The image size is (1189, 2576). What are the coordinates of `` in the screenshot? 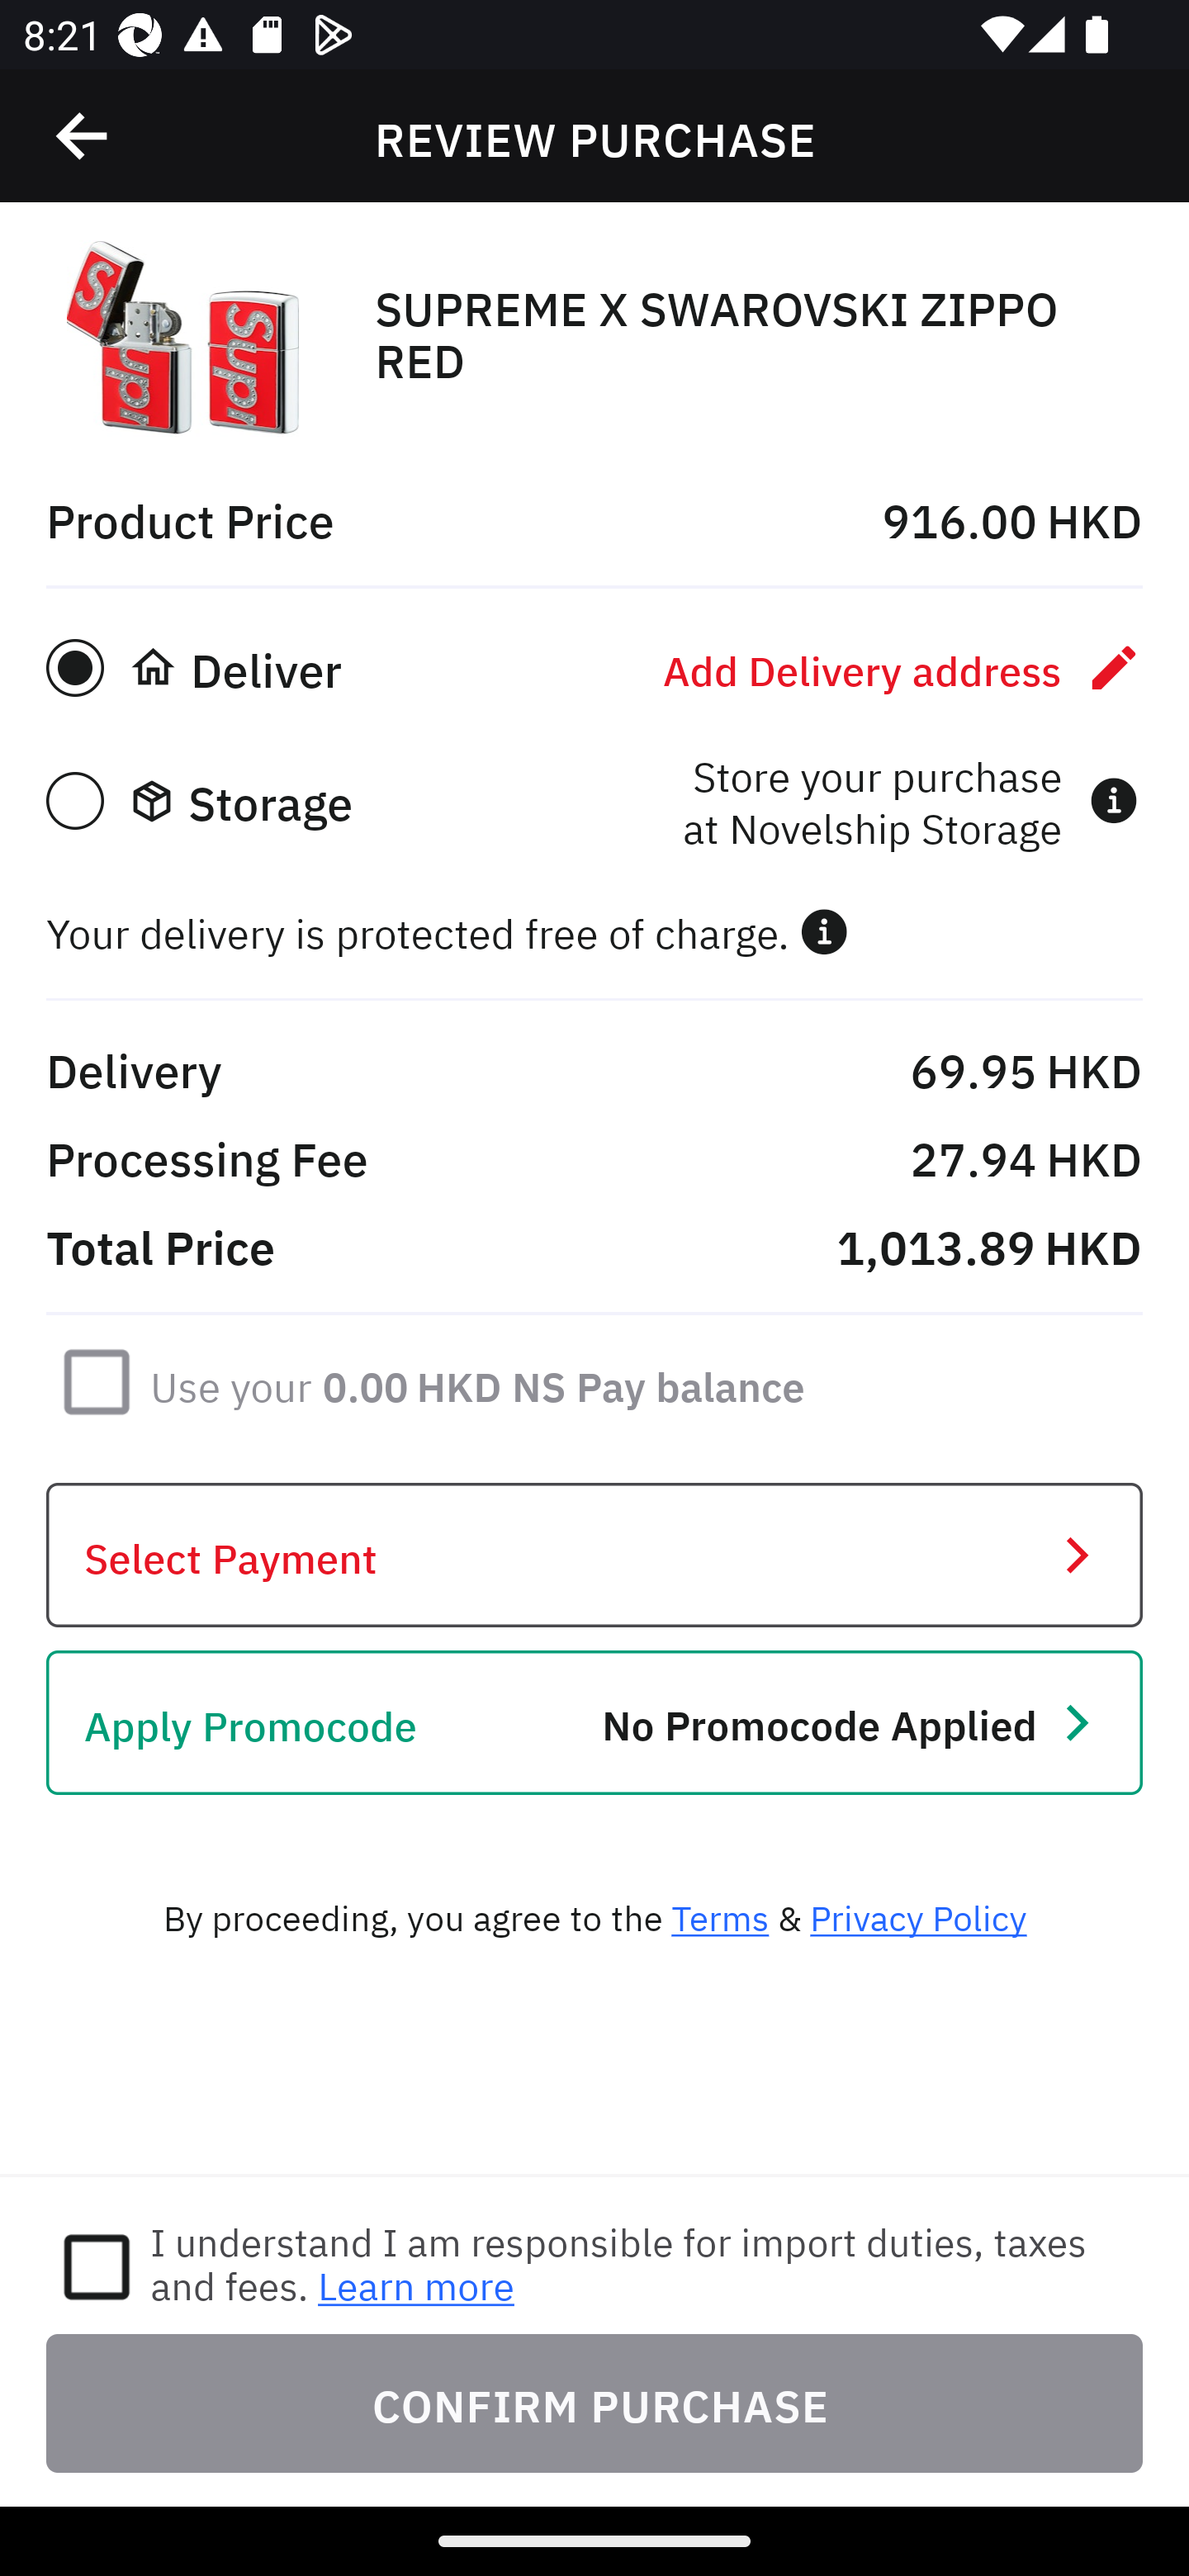 It's located at (83, 136).